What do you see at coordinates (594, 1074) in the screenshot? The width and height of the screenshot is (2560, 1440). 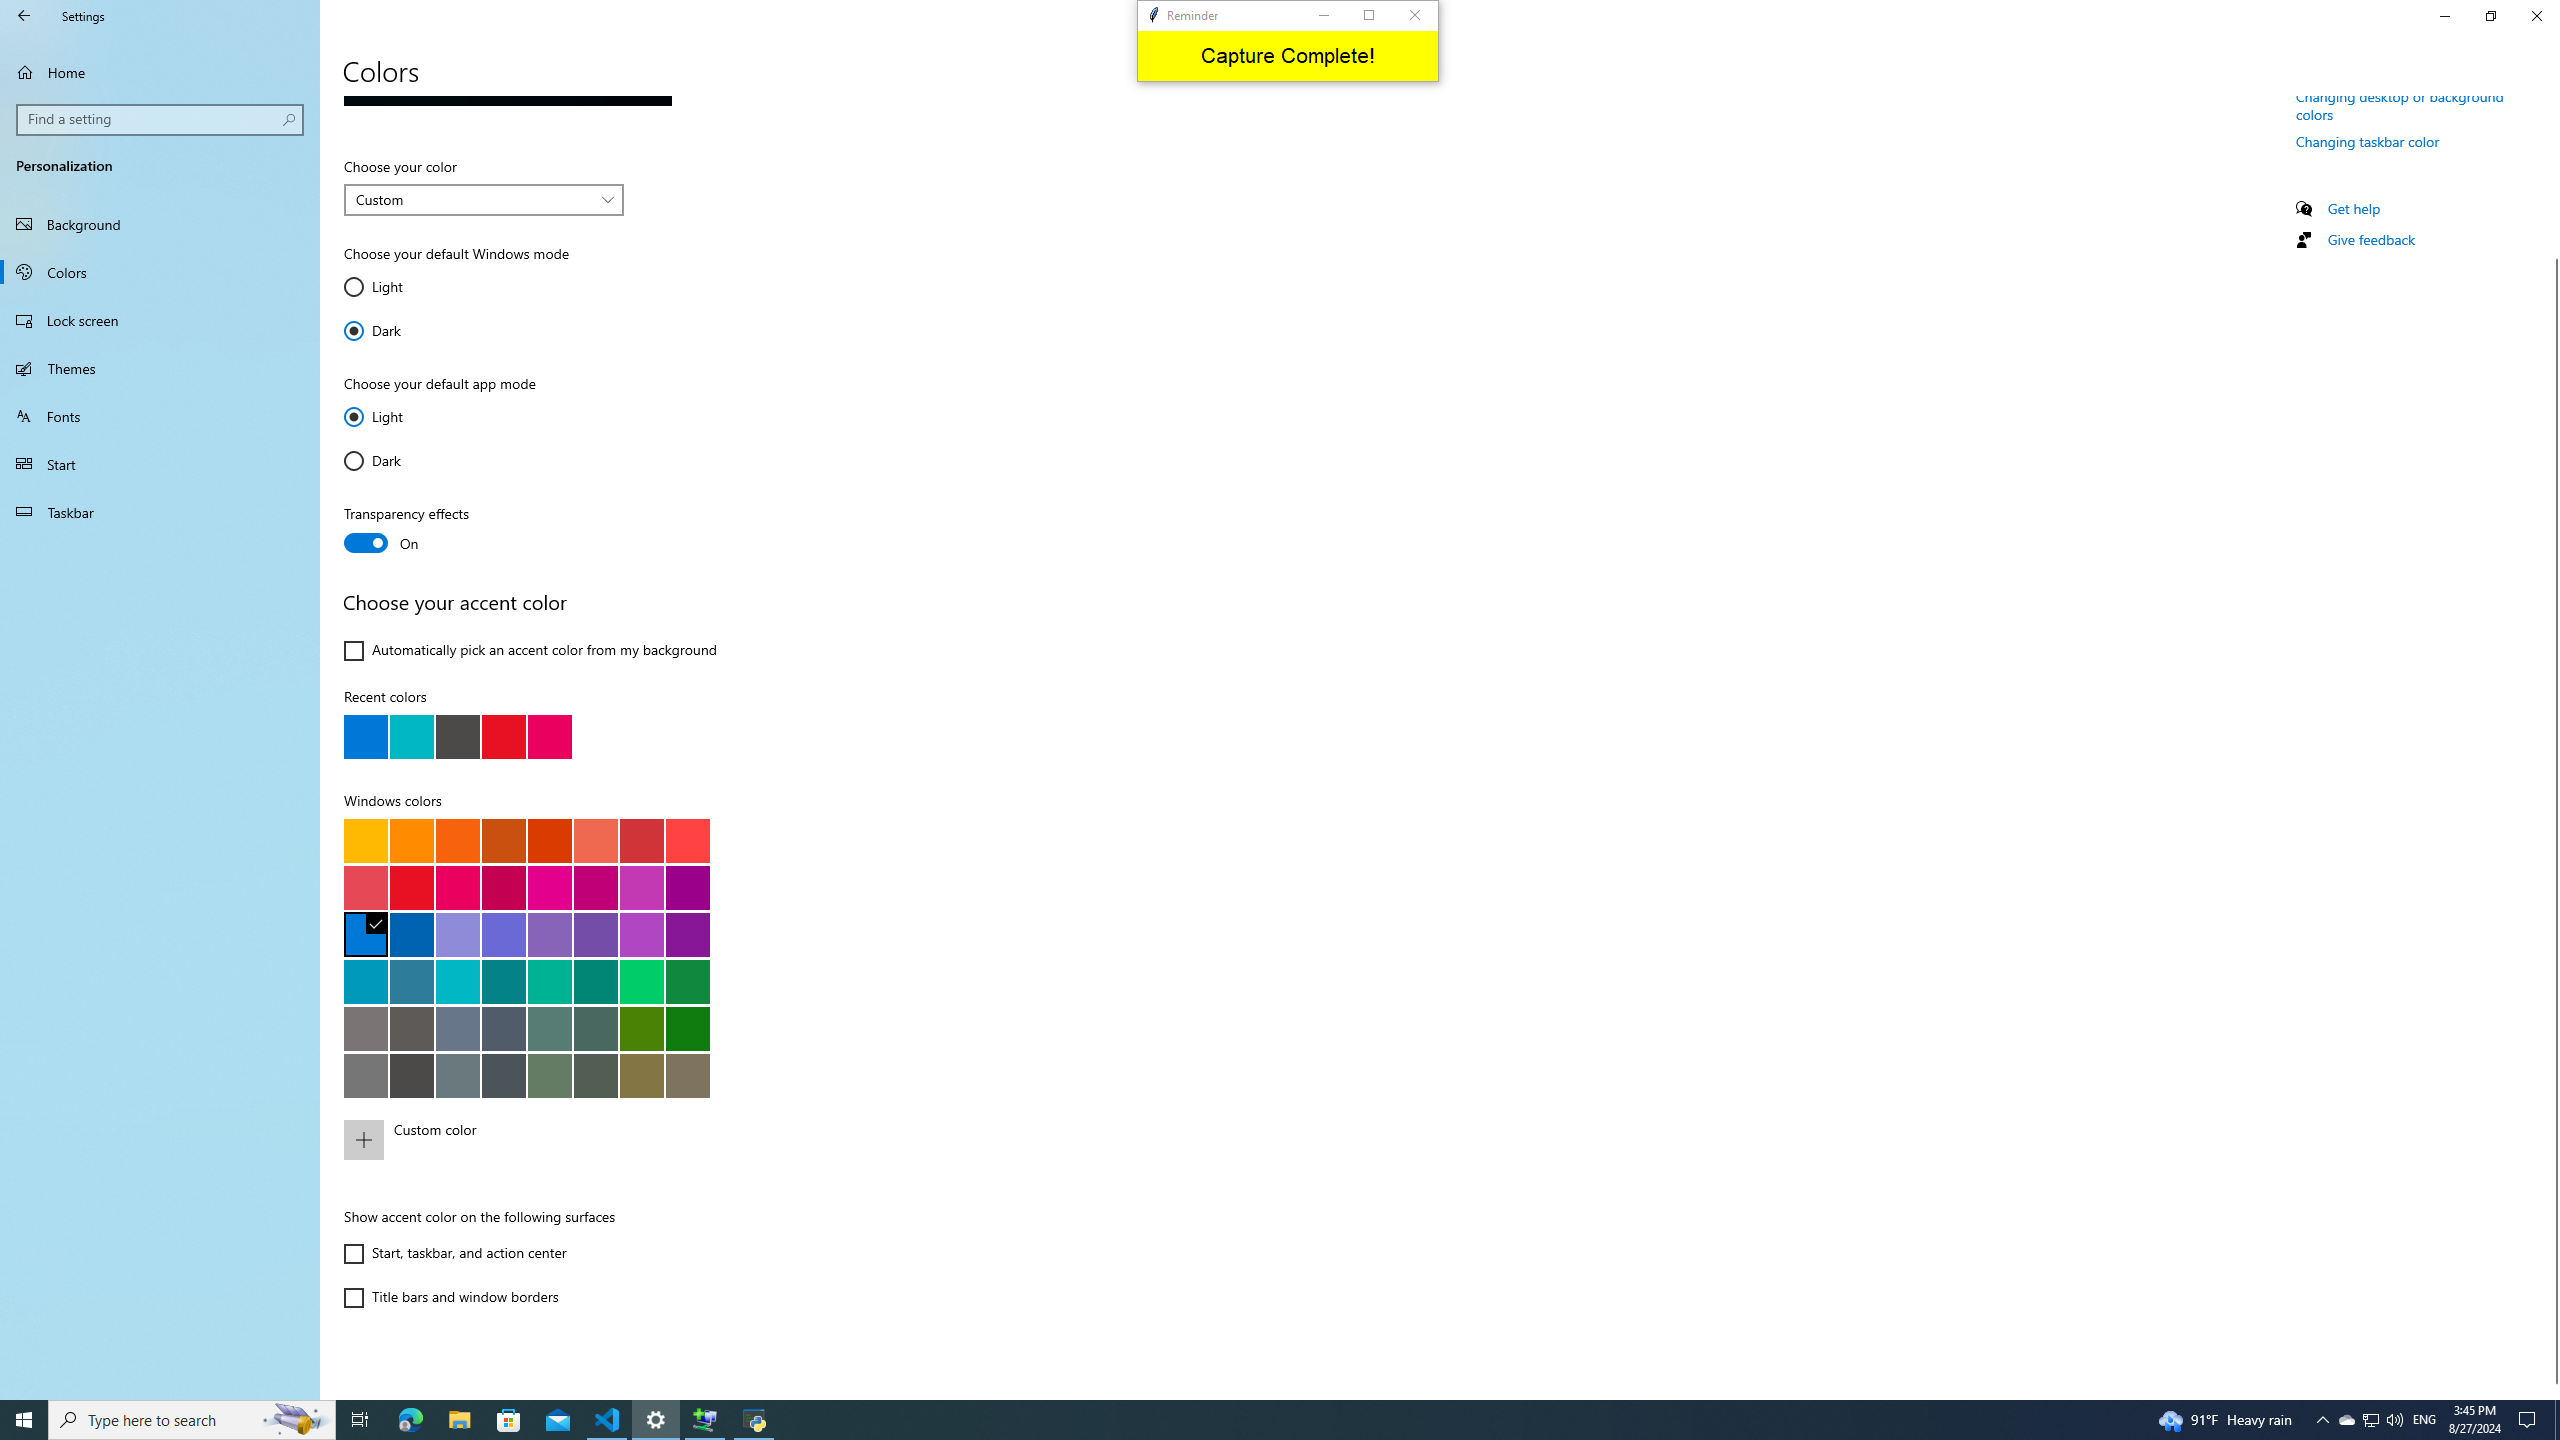 I see `Sage` at bounding box center [594, 1074].